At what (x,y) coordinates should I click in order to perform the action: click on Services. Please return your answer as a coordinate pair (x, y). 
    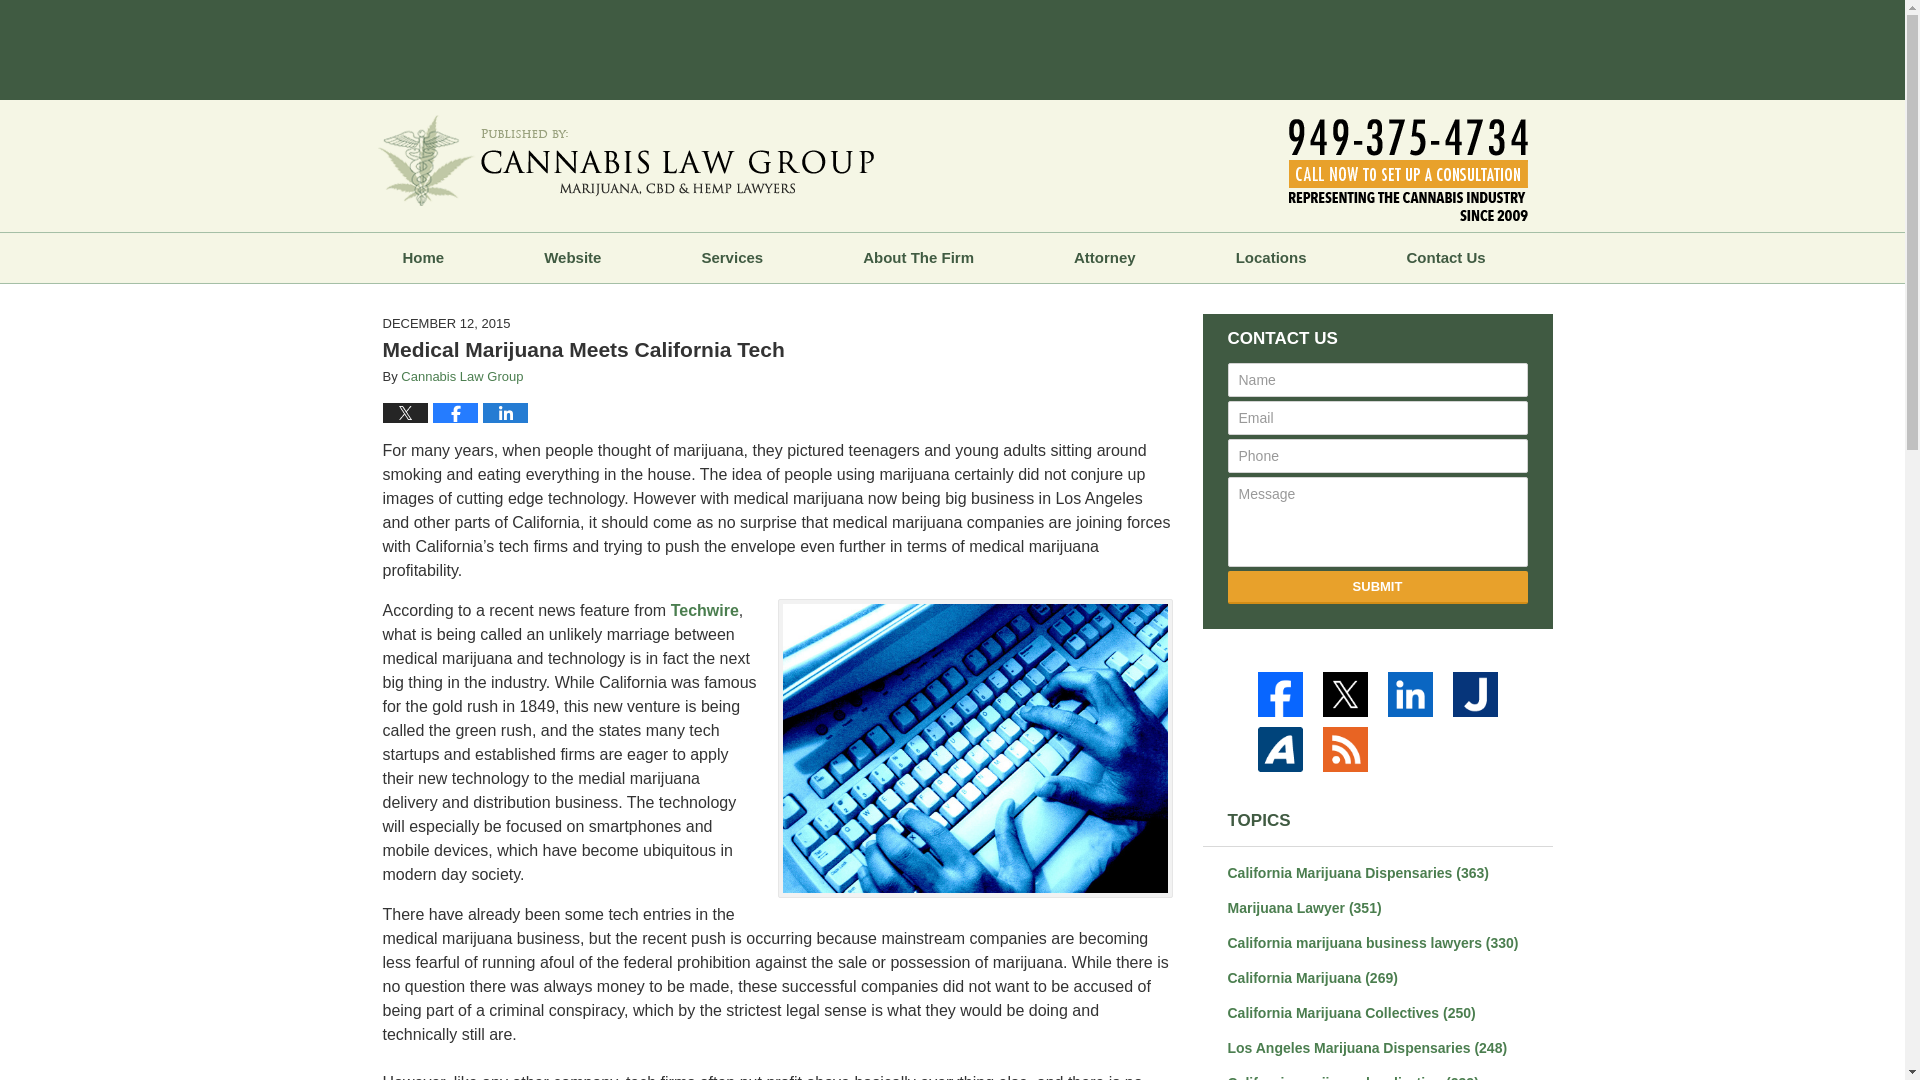
    Looking at the image, I should click on (731, 258).